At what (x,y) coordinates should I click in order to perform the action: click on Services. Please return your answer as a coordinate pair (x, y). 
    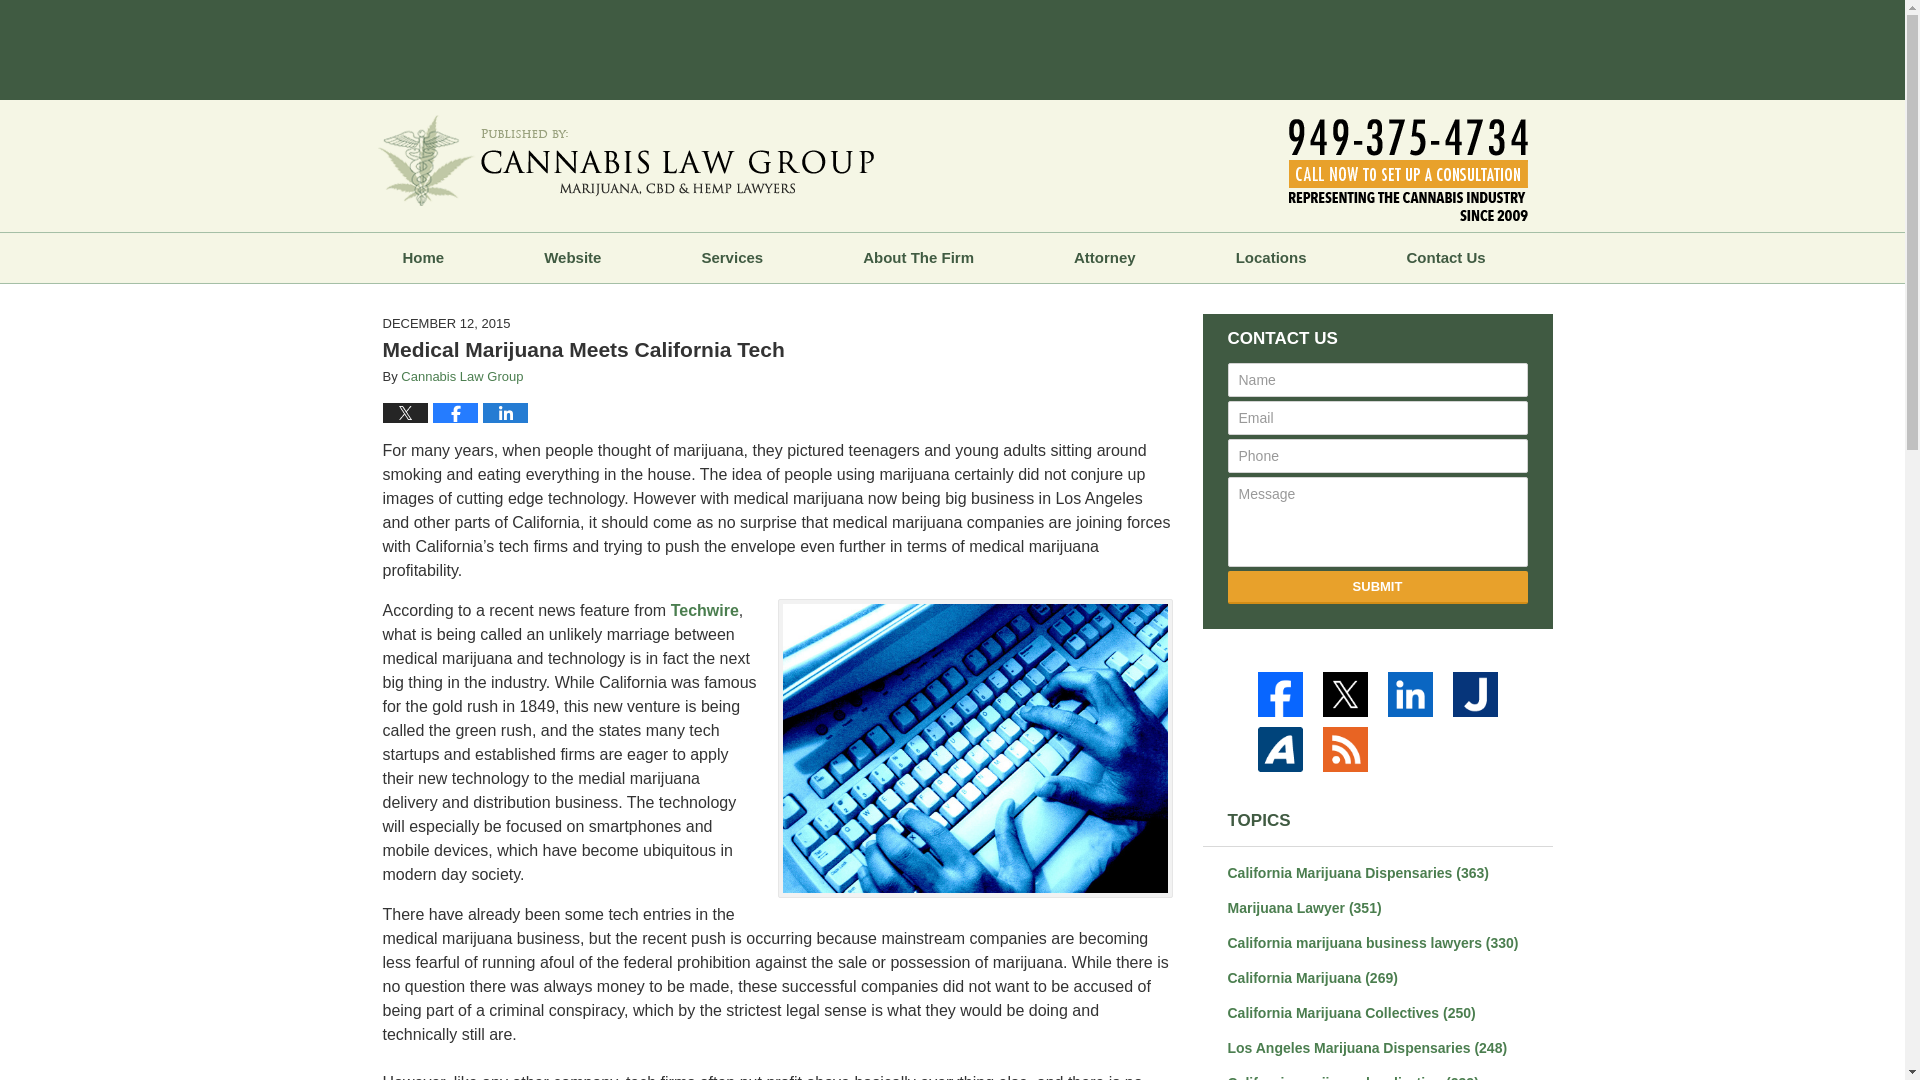
    Looking at the image, I should click on (731, 258).